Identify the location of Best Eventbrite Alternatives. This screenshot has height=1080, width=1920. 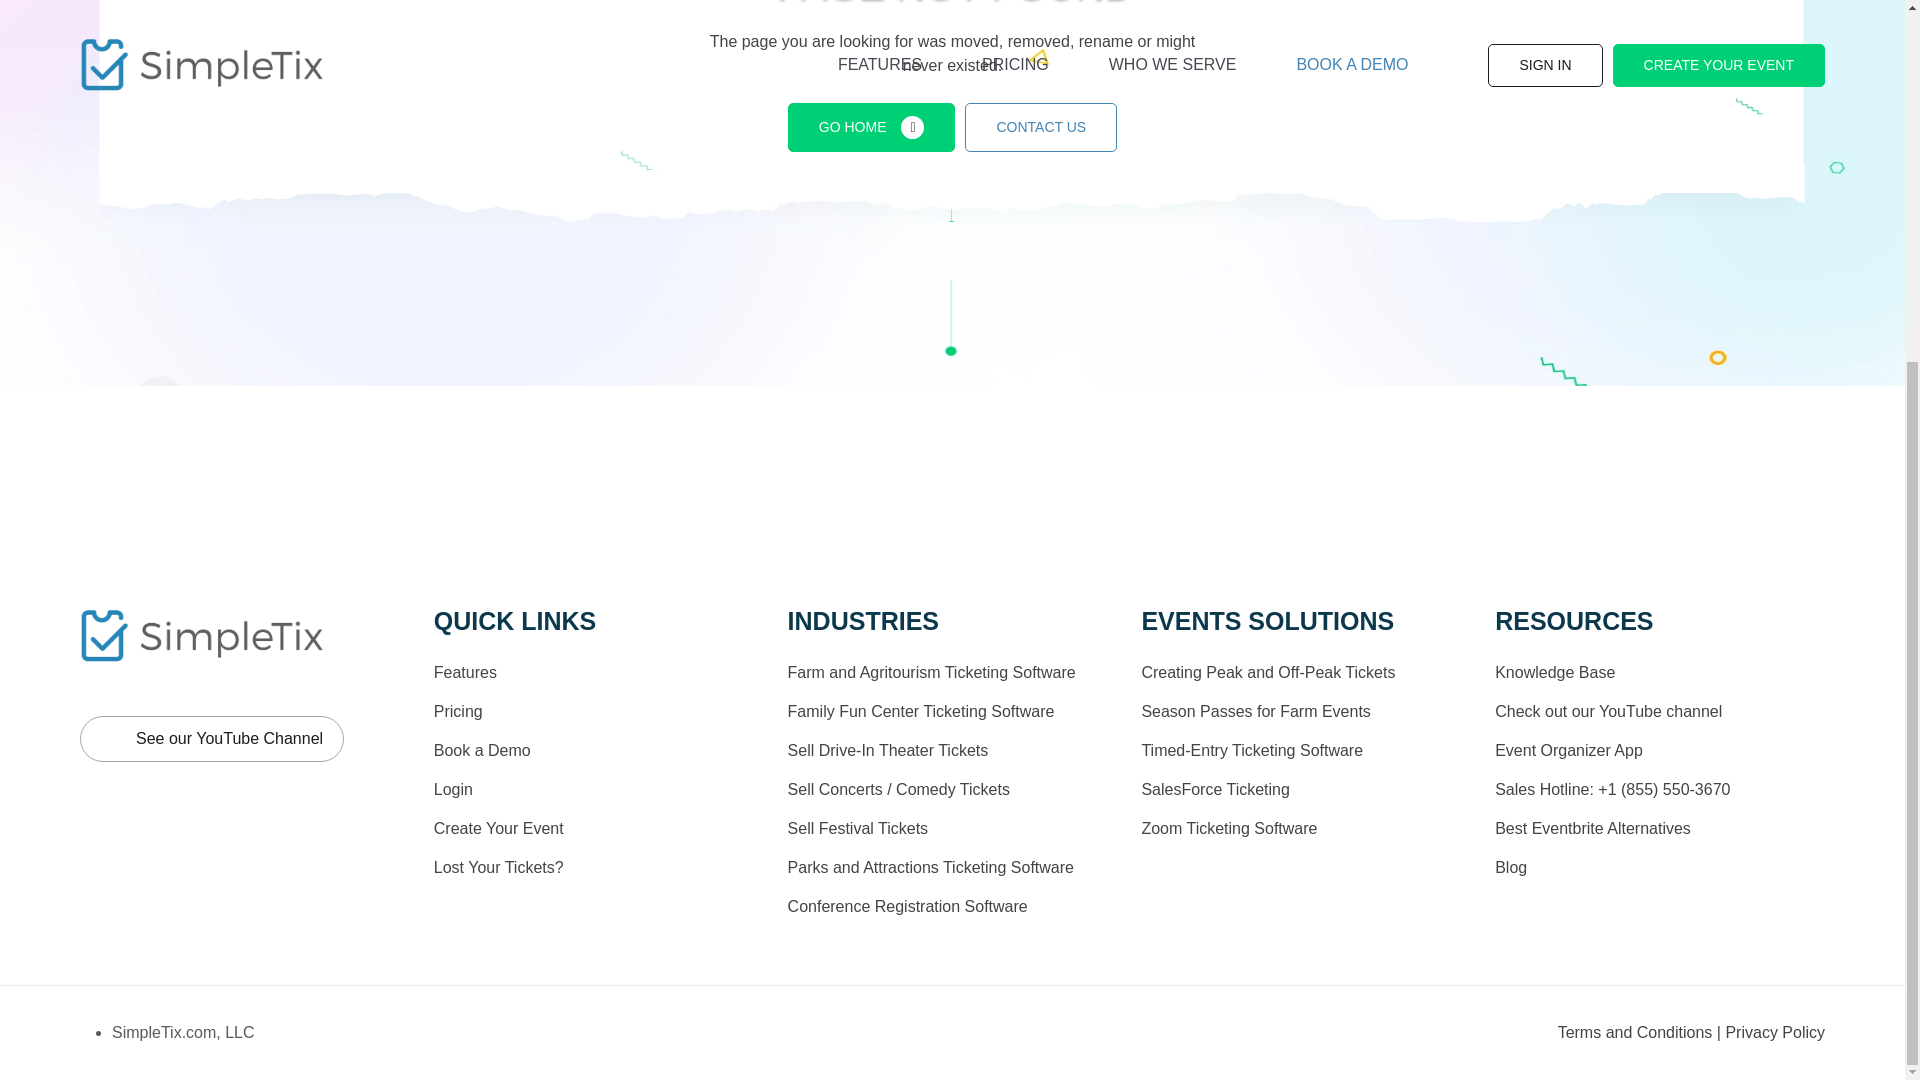
(1593, 828).